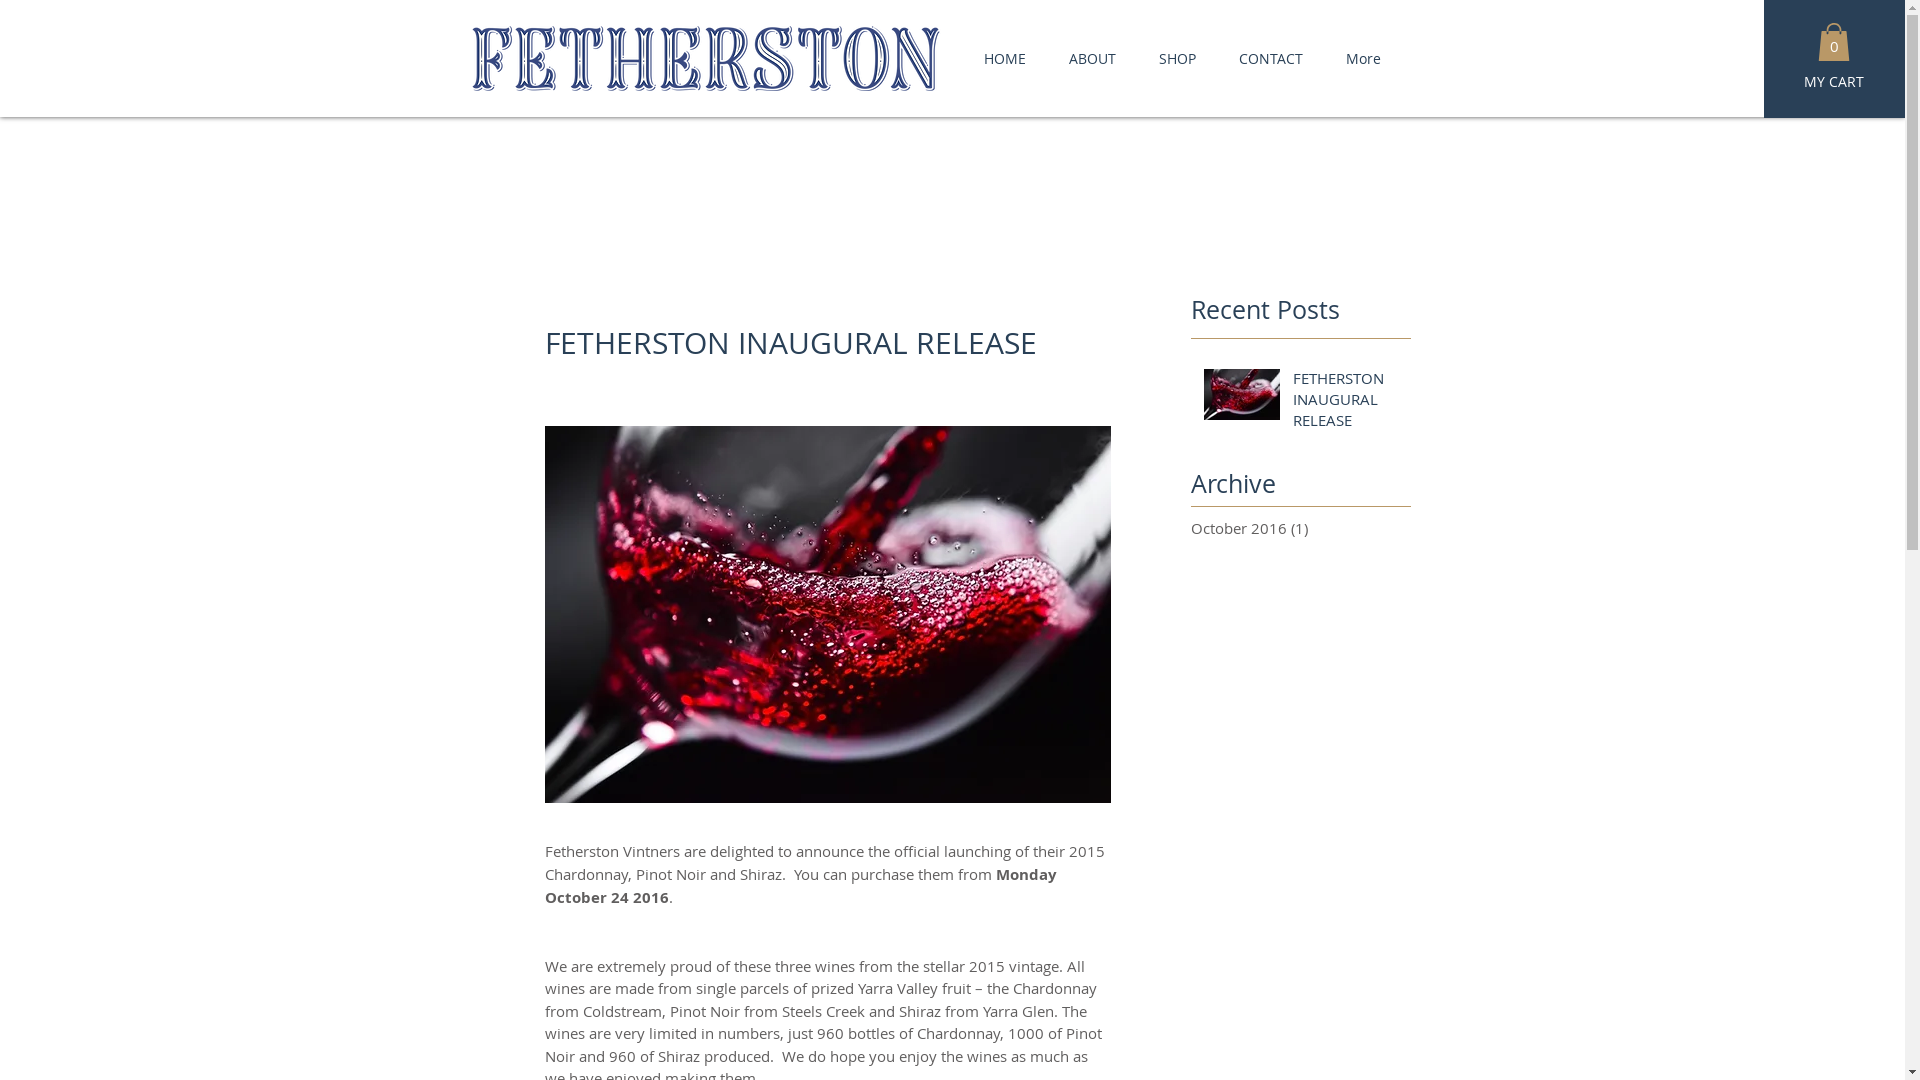 The image size is (1920, 1080). I want to click on FETHERSTON INAUGURAL RELEASE, so click(1348, 404).